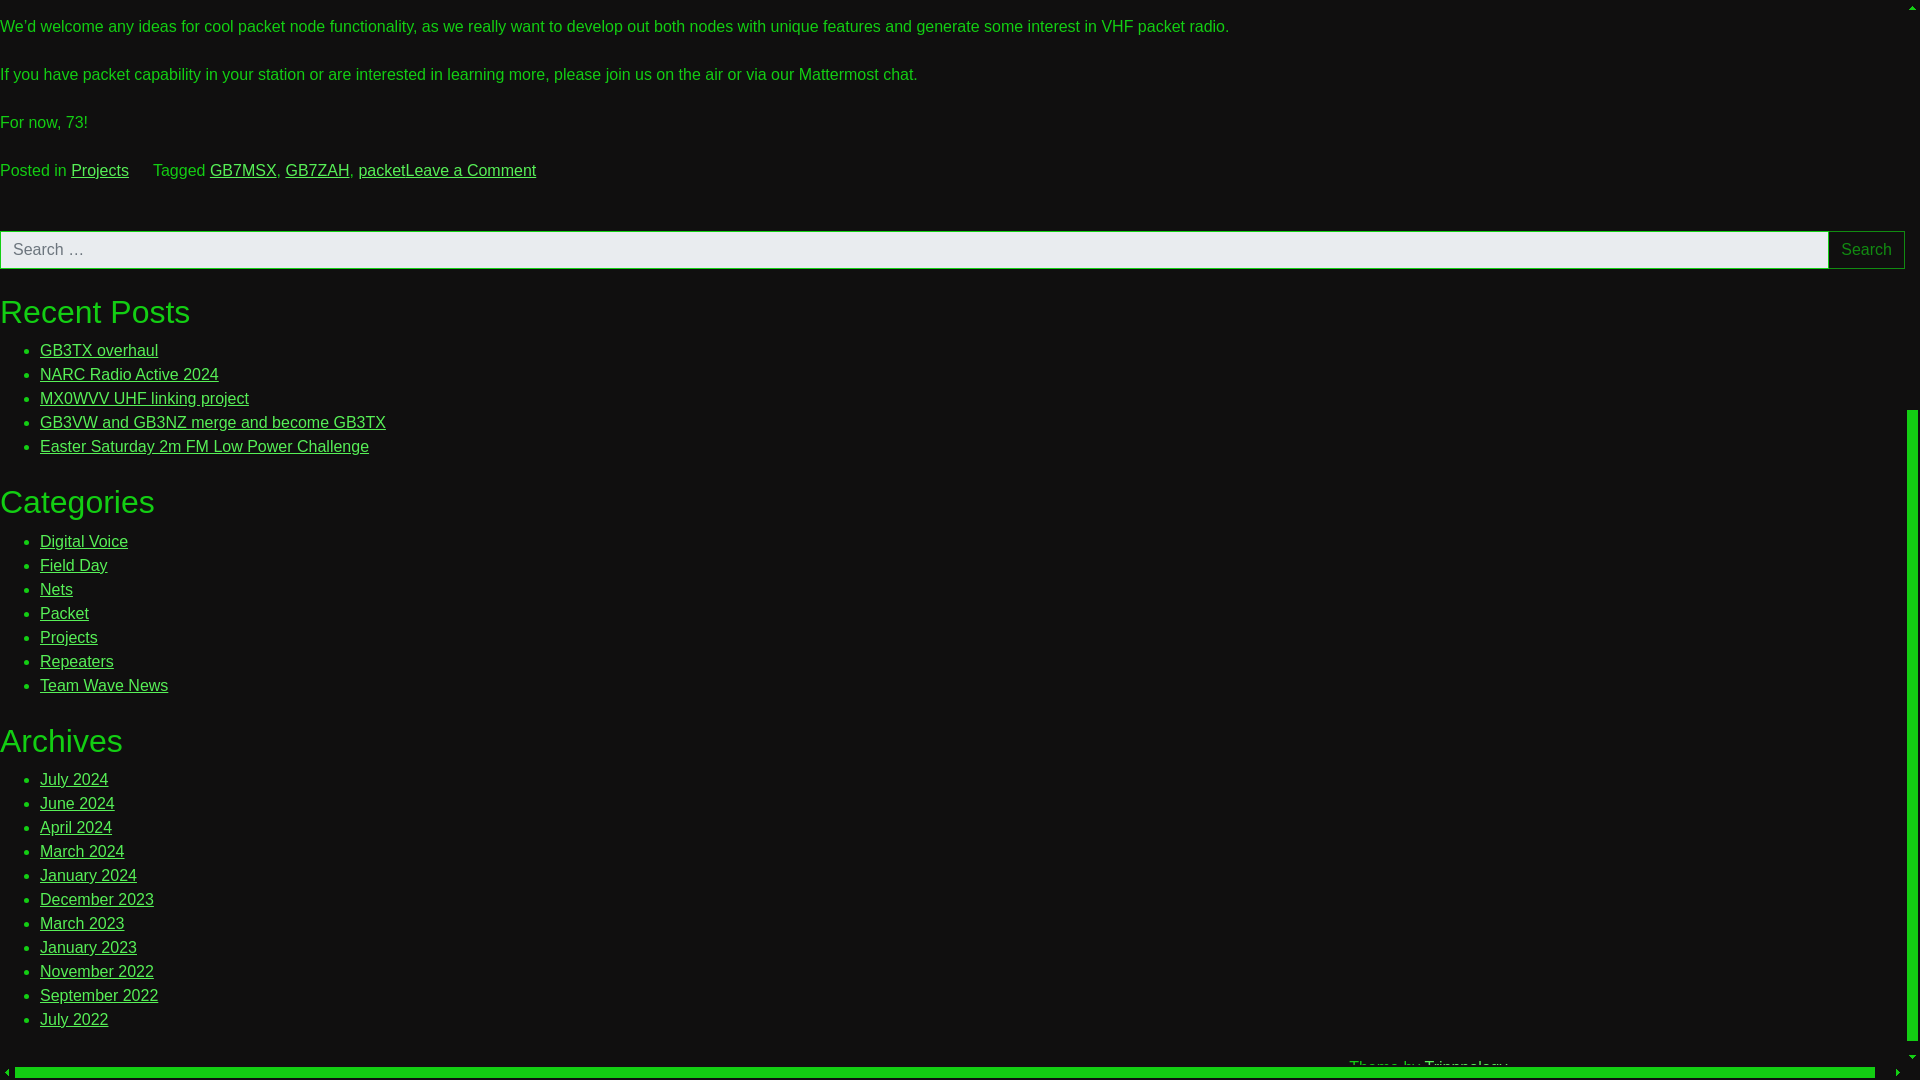 This screenshot has height=1080, width=1920. What do you see at coordinates (100, 170) in the screenshot?
I see `Projects` at bounding box center [100, 170].